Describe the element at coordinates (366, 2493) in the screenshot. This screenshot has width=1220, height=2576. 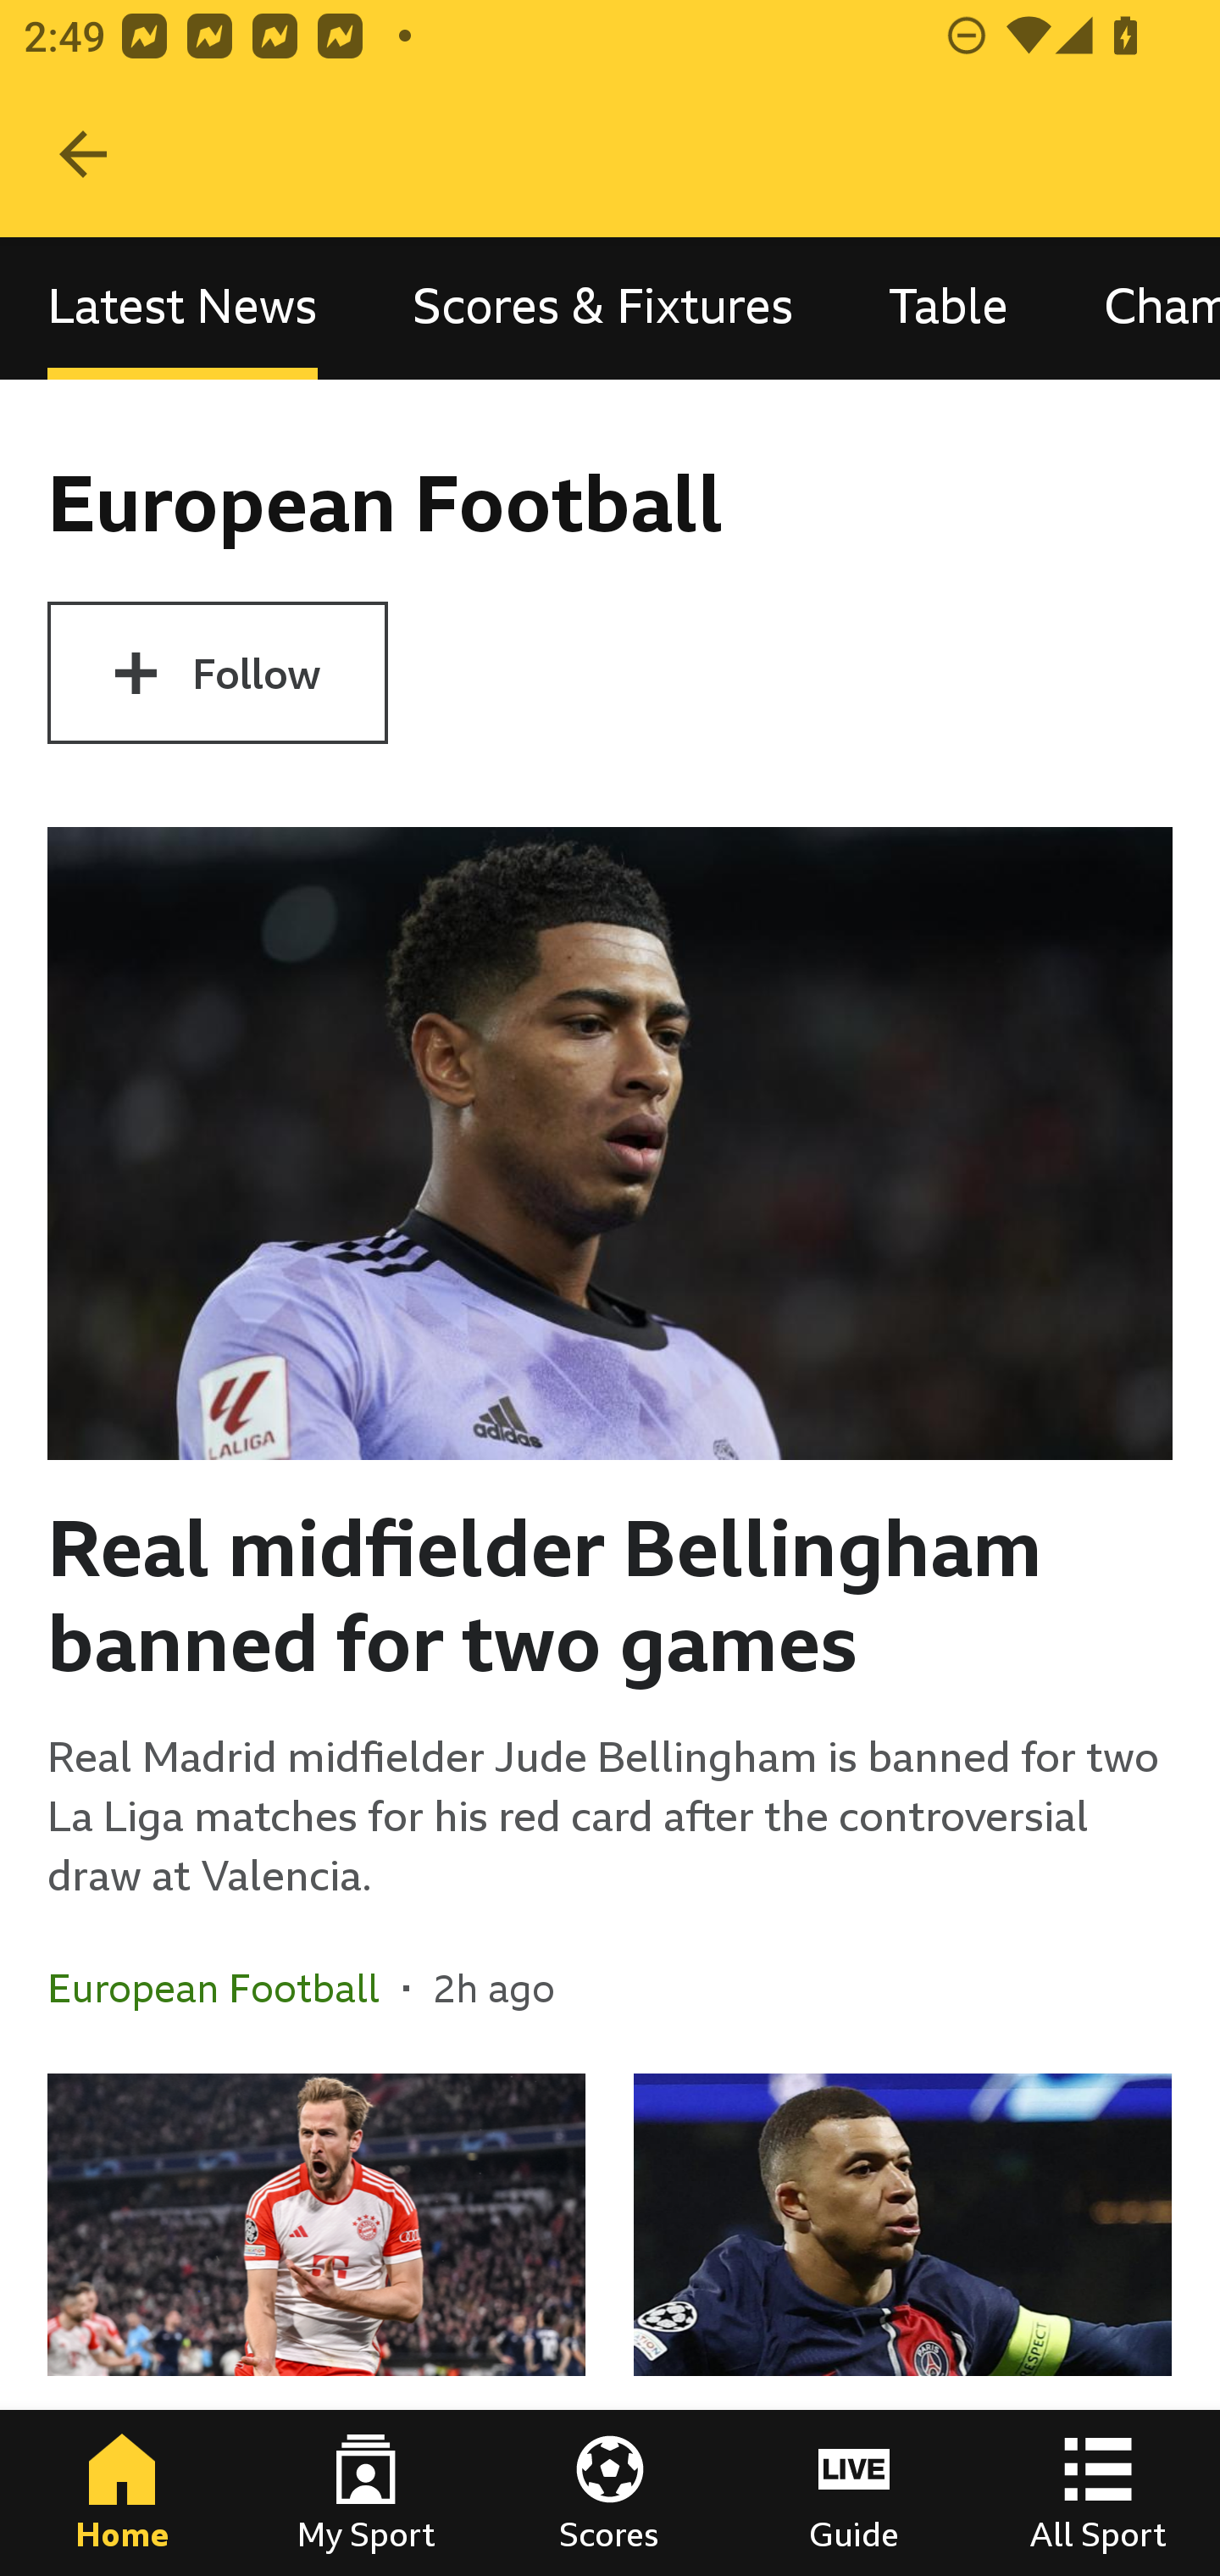
I see `My Sport` at that location.